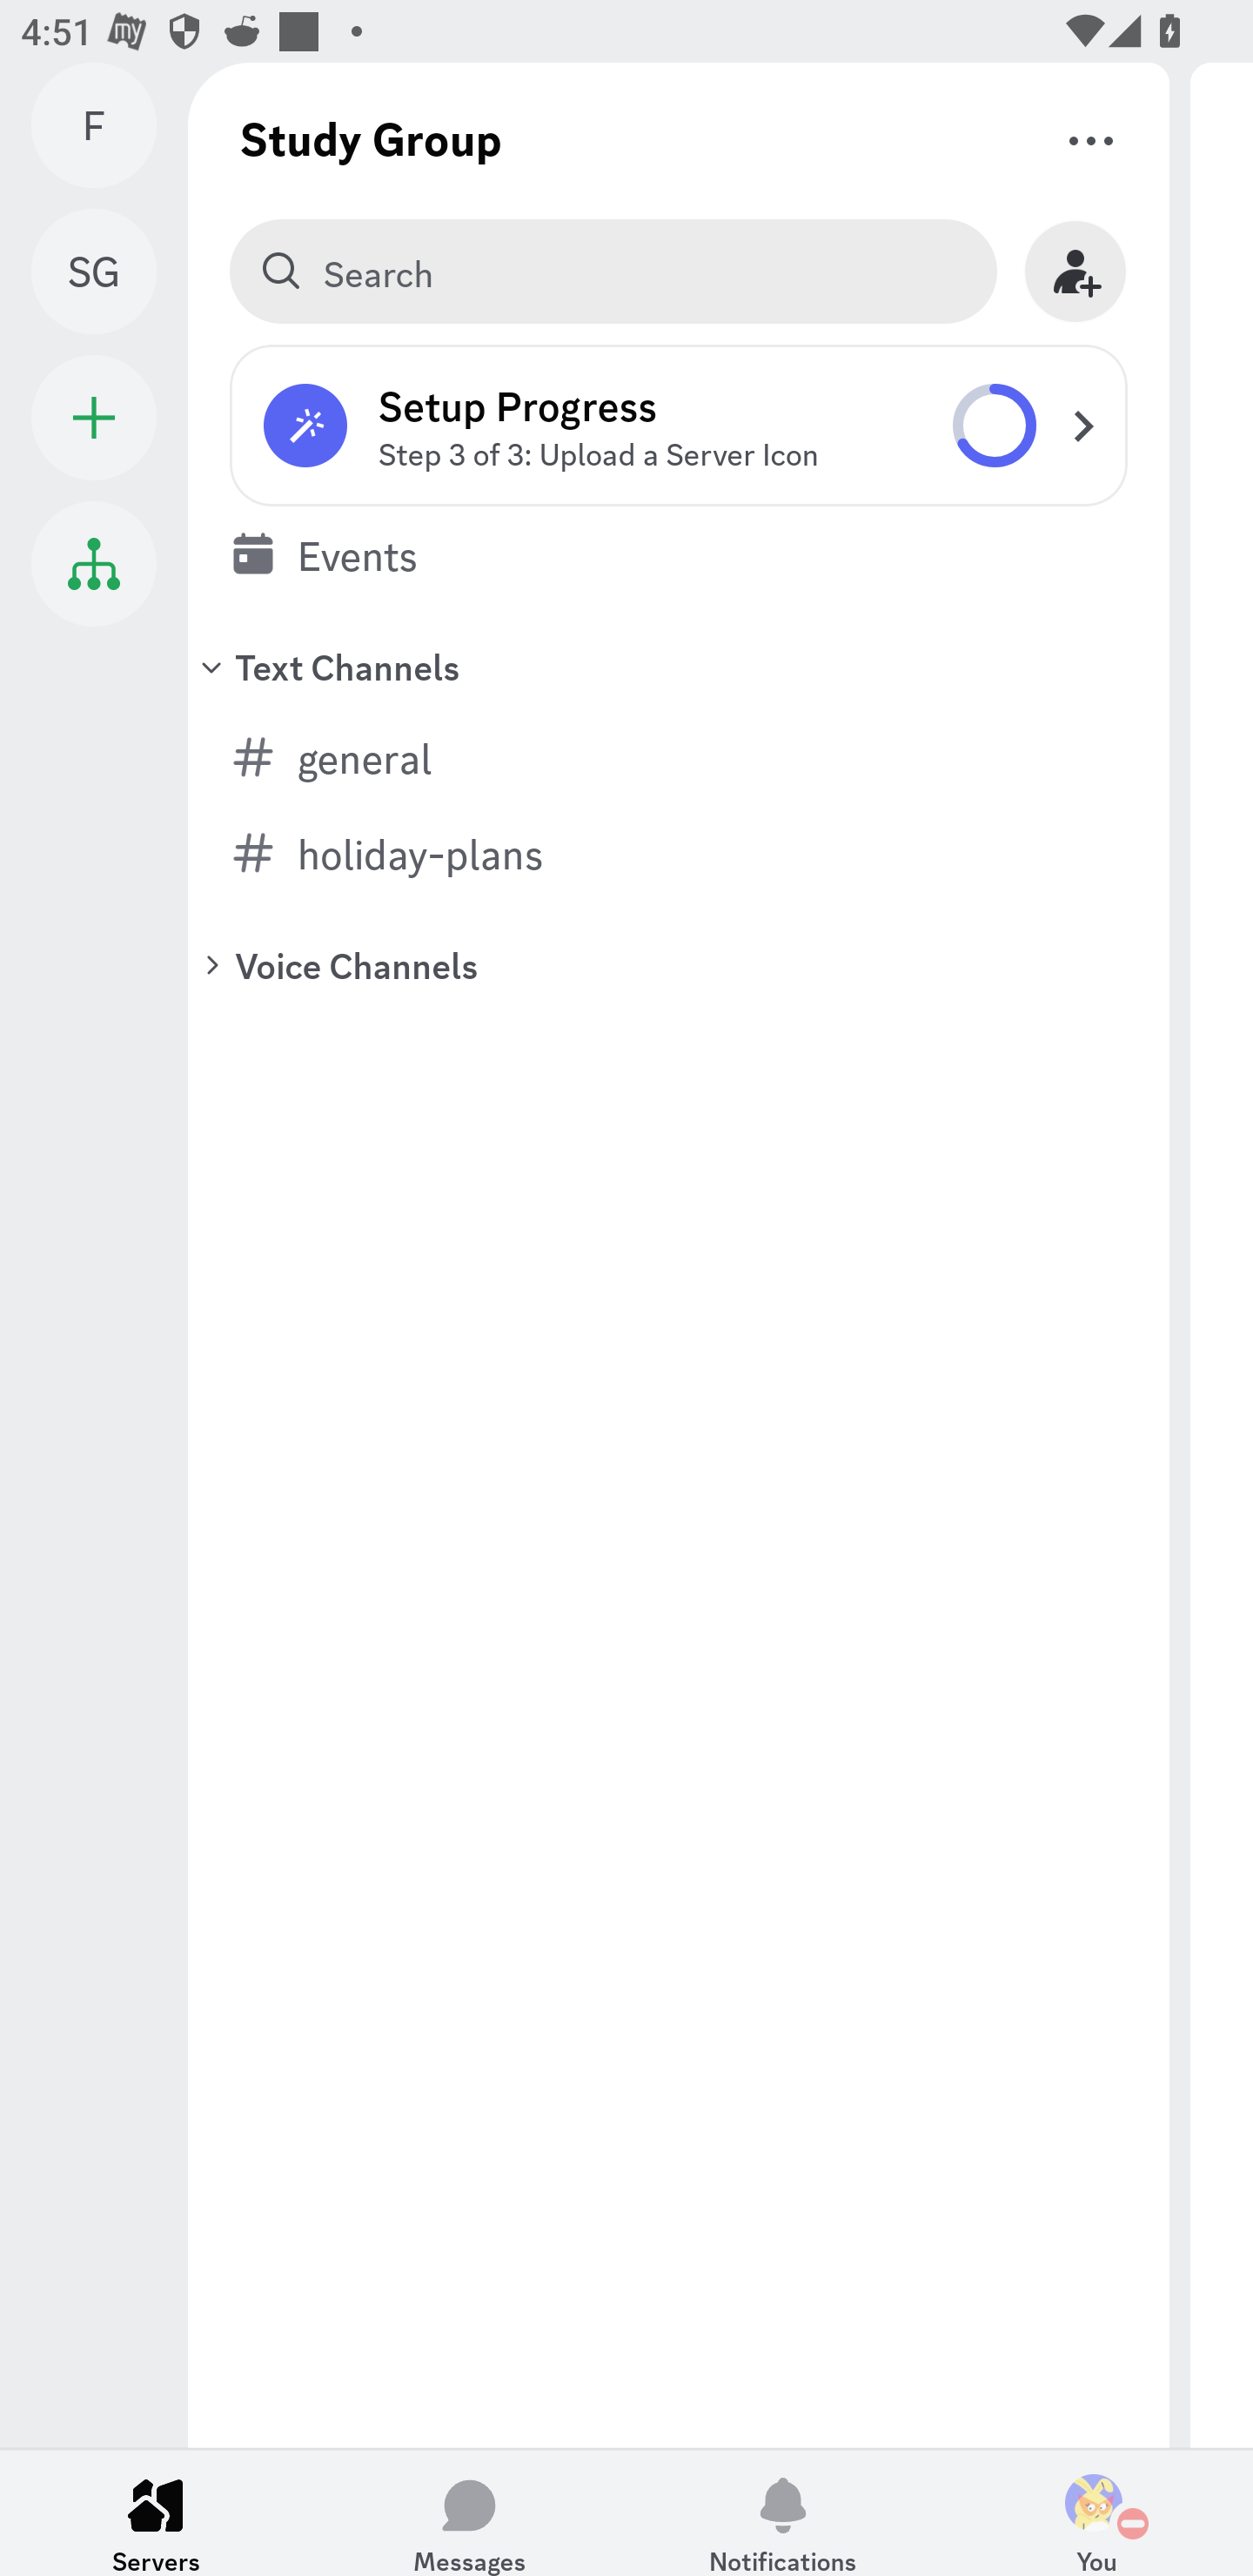 The height and width of the screenshot is (2576, 1253). Describe the element at coordinates (679, 853) in the screenshot. I see `holiday-plans (text channel) holiday-plans` at that location.